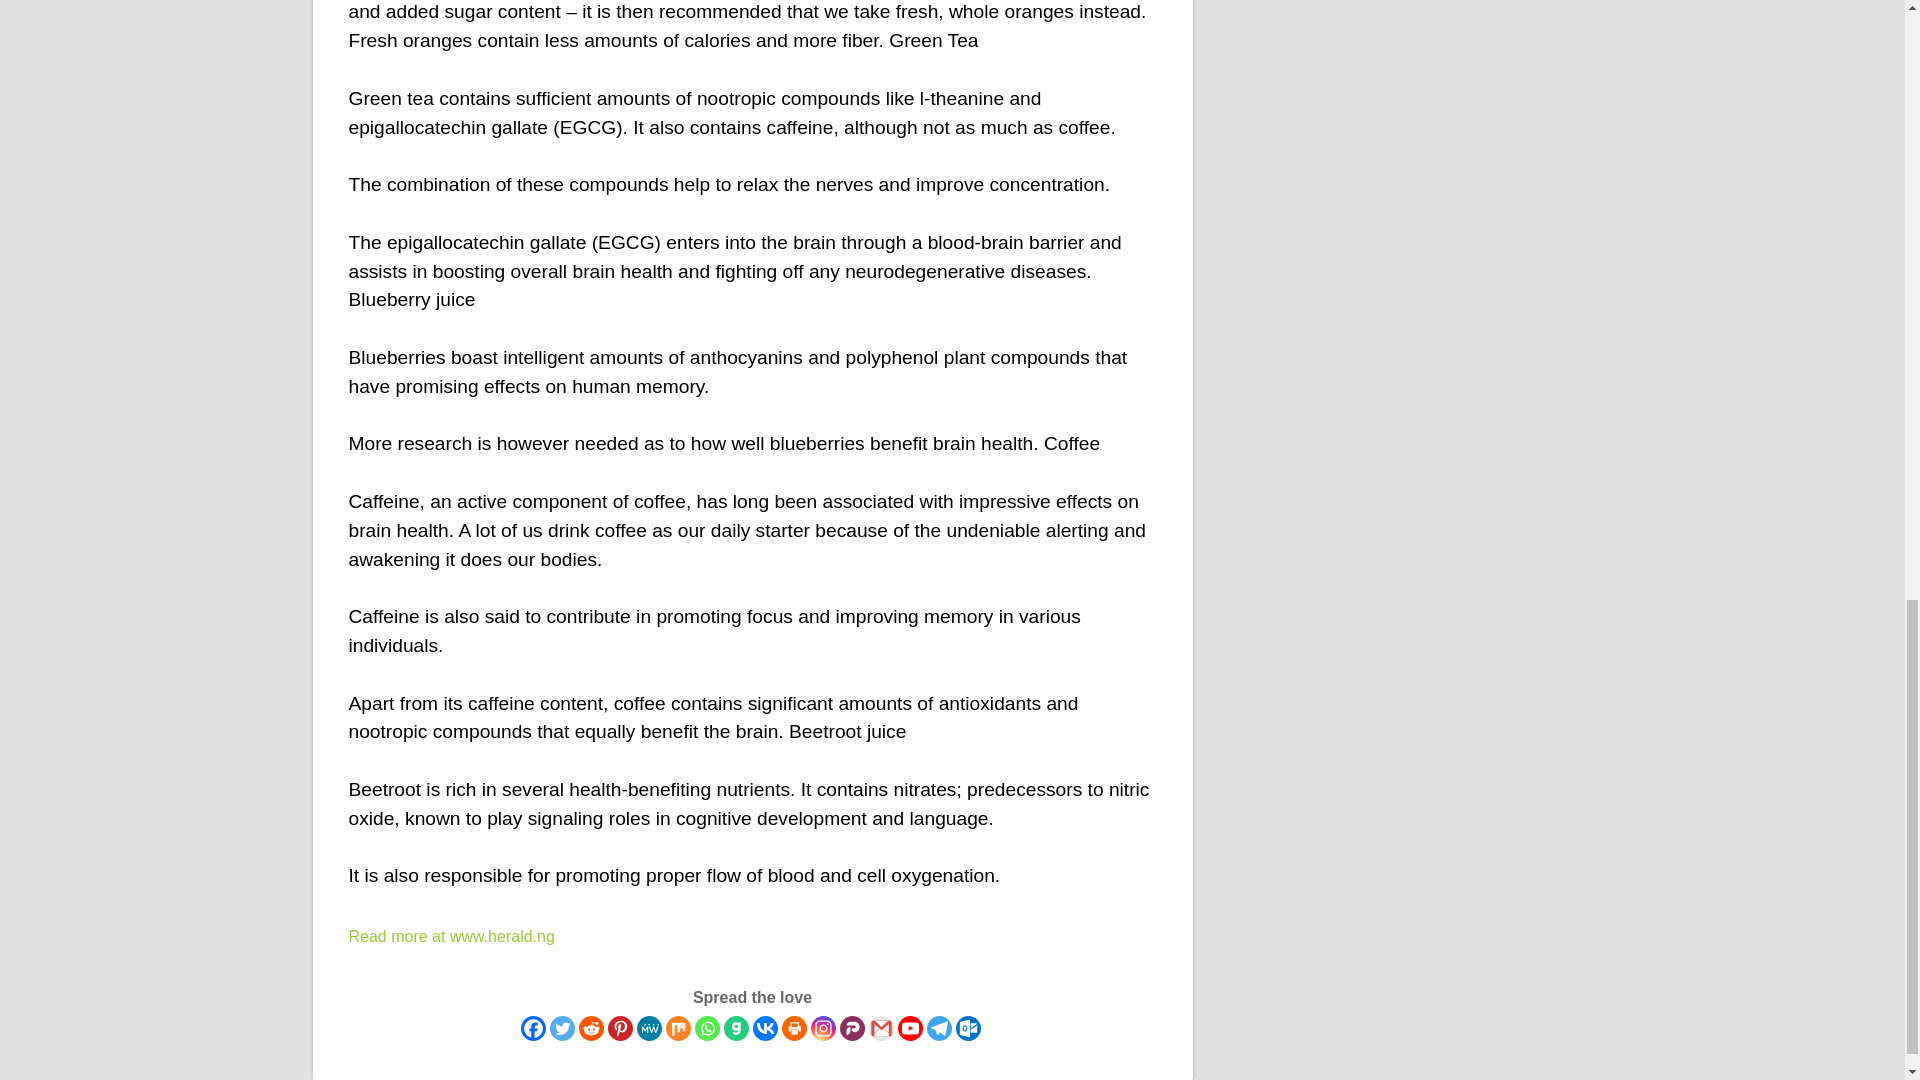 Image resolution: width=1920 pixels, height=1080 pixels. What do you see at coordinates (678, 1028) in the screenshot?
I see `Mix` at bounding box center [678, 1028].